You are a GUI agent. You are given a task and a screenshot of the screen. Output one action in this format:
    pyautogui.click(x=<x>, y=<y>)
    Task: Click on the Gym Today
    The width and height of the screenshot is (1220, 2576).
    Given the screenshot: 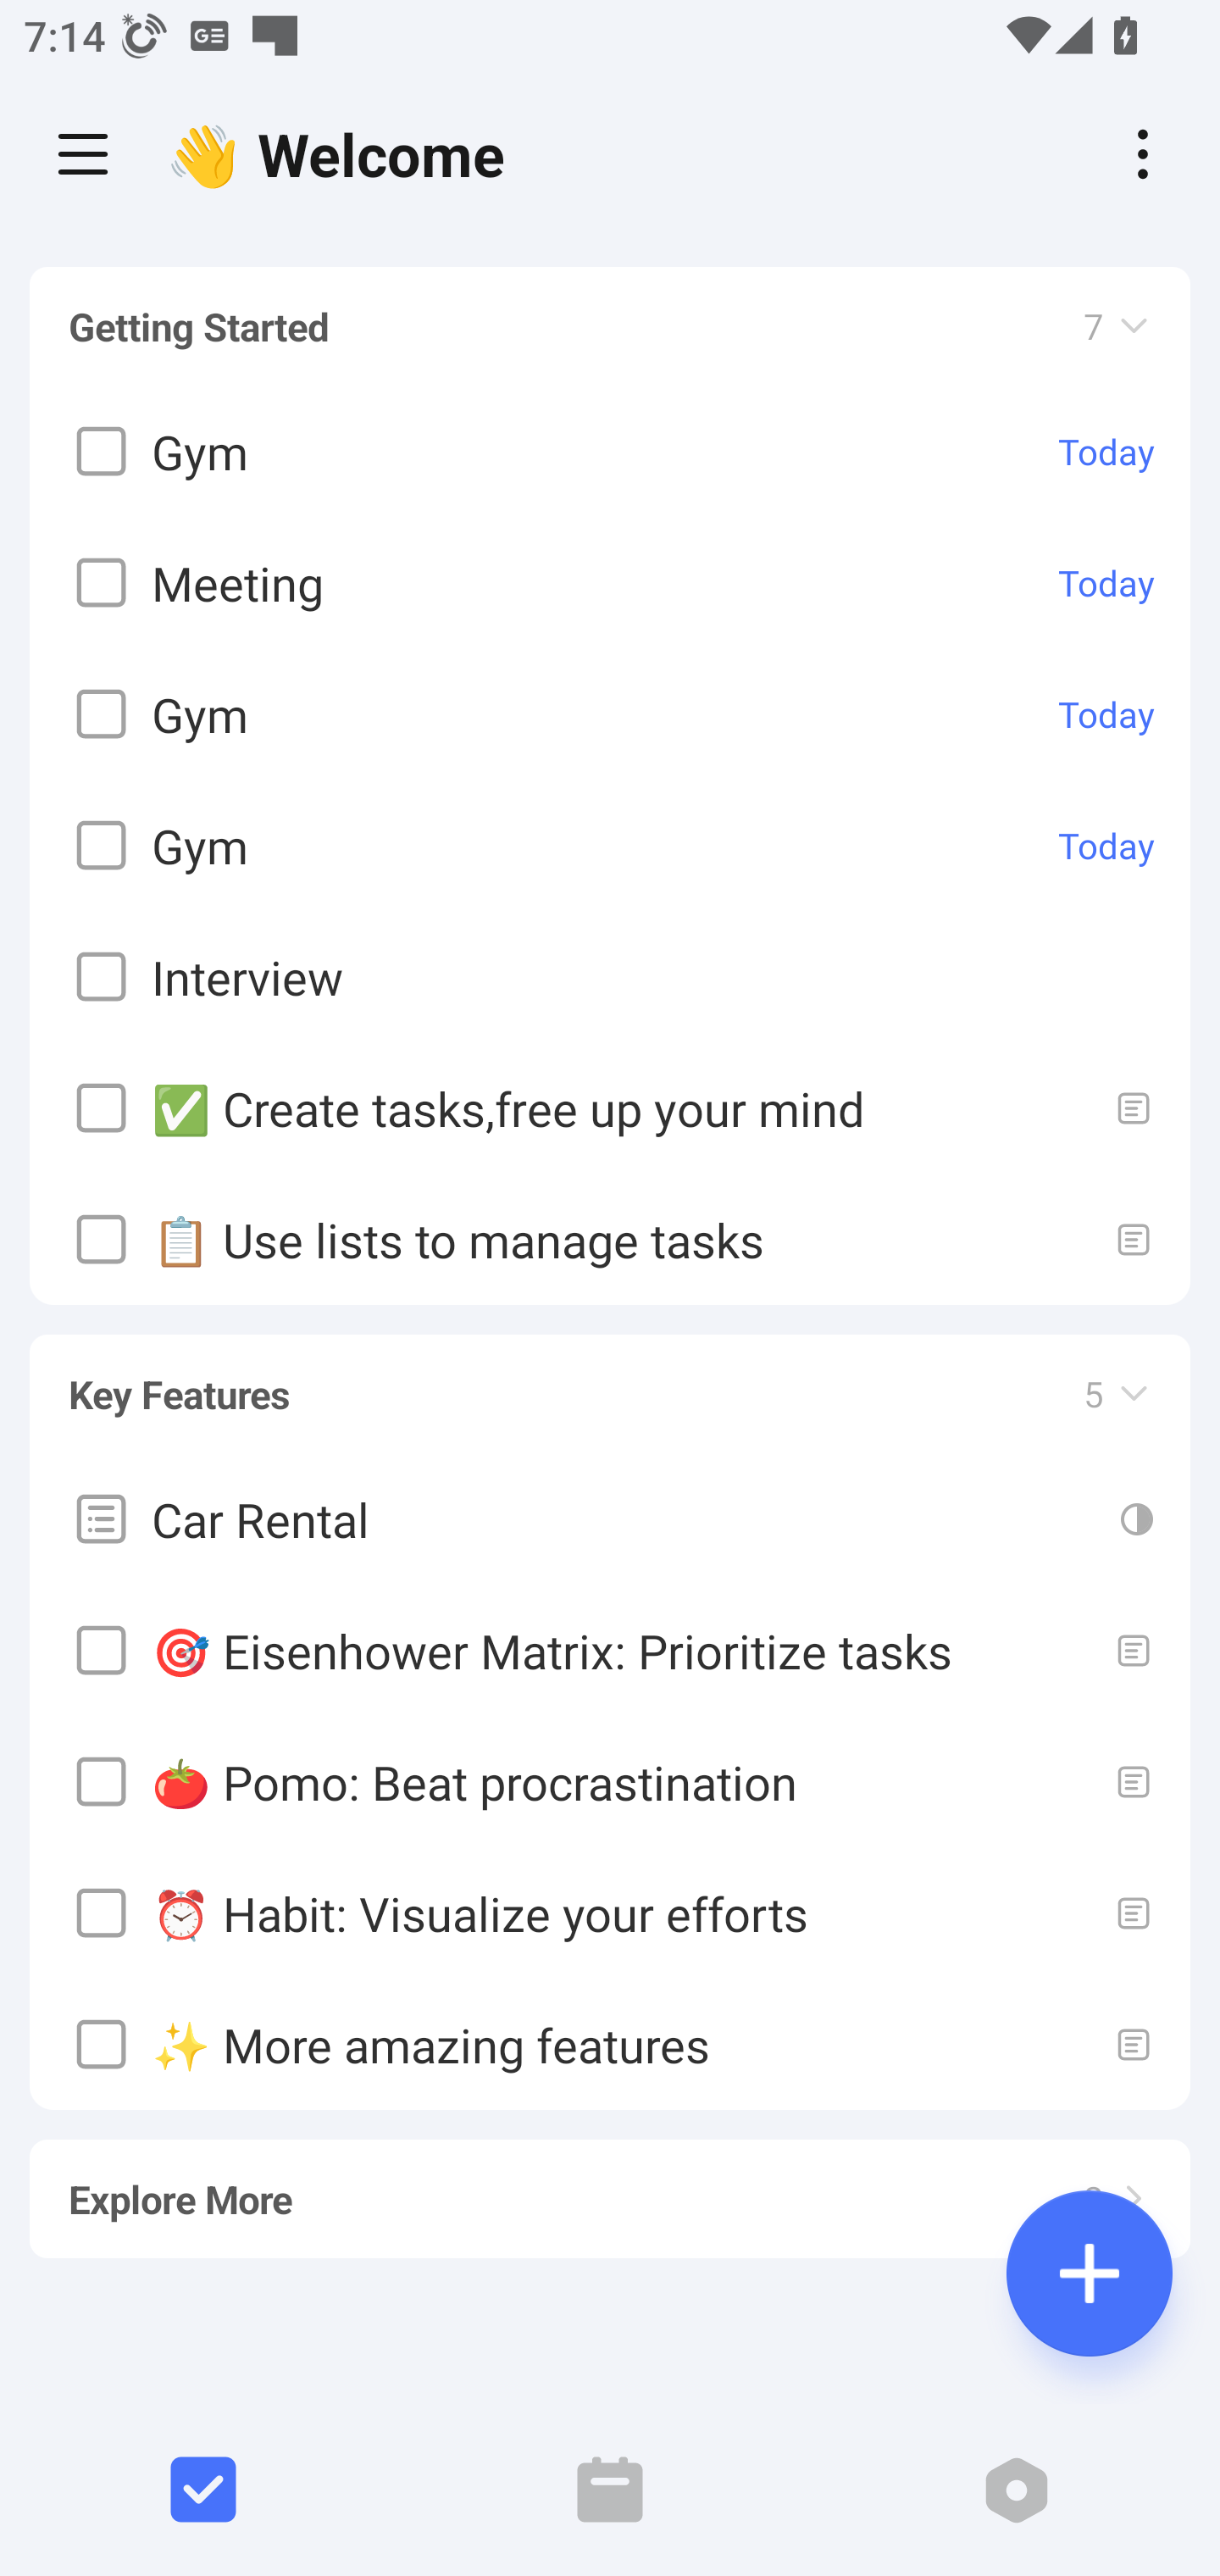 What is the action you would take?
    pyautogui.click(x=610, y=452)
    